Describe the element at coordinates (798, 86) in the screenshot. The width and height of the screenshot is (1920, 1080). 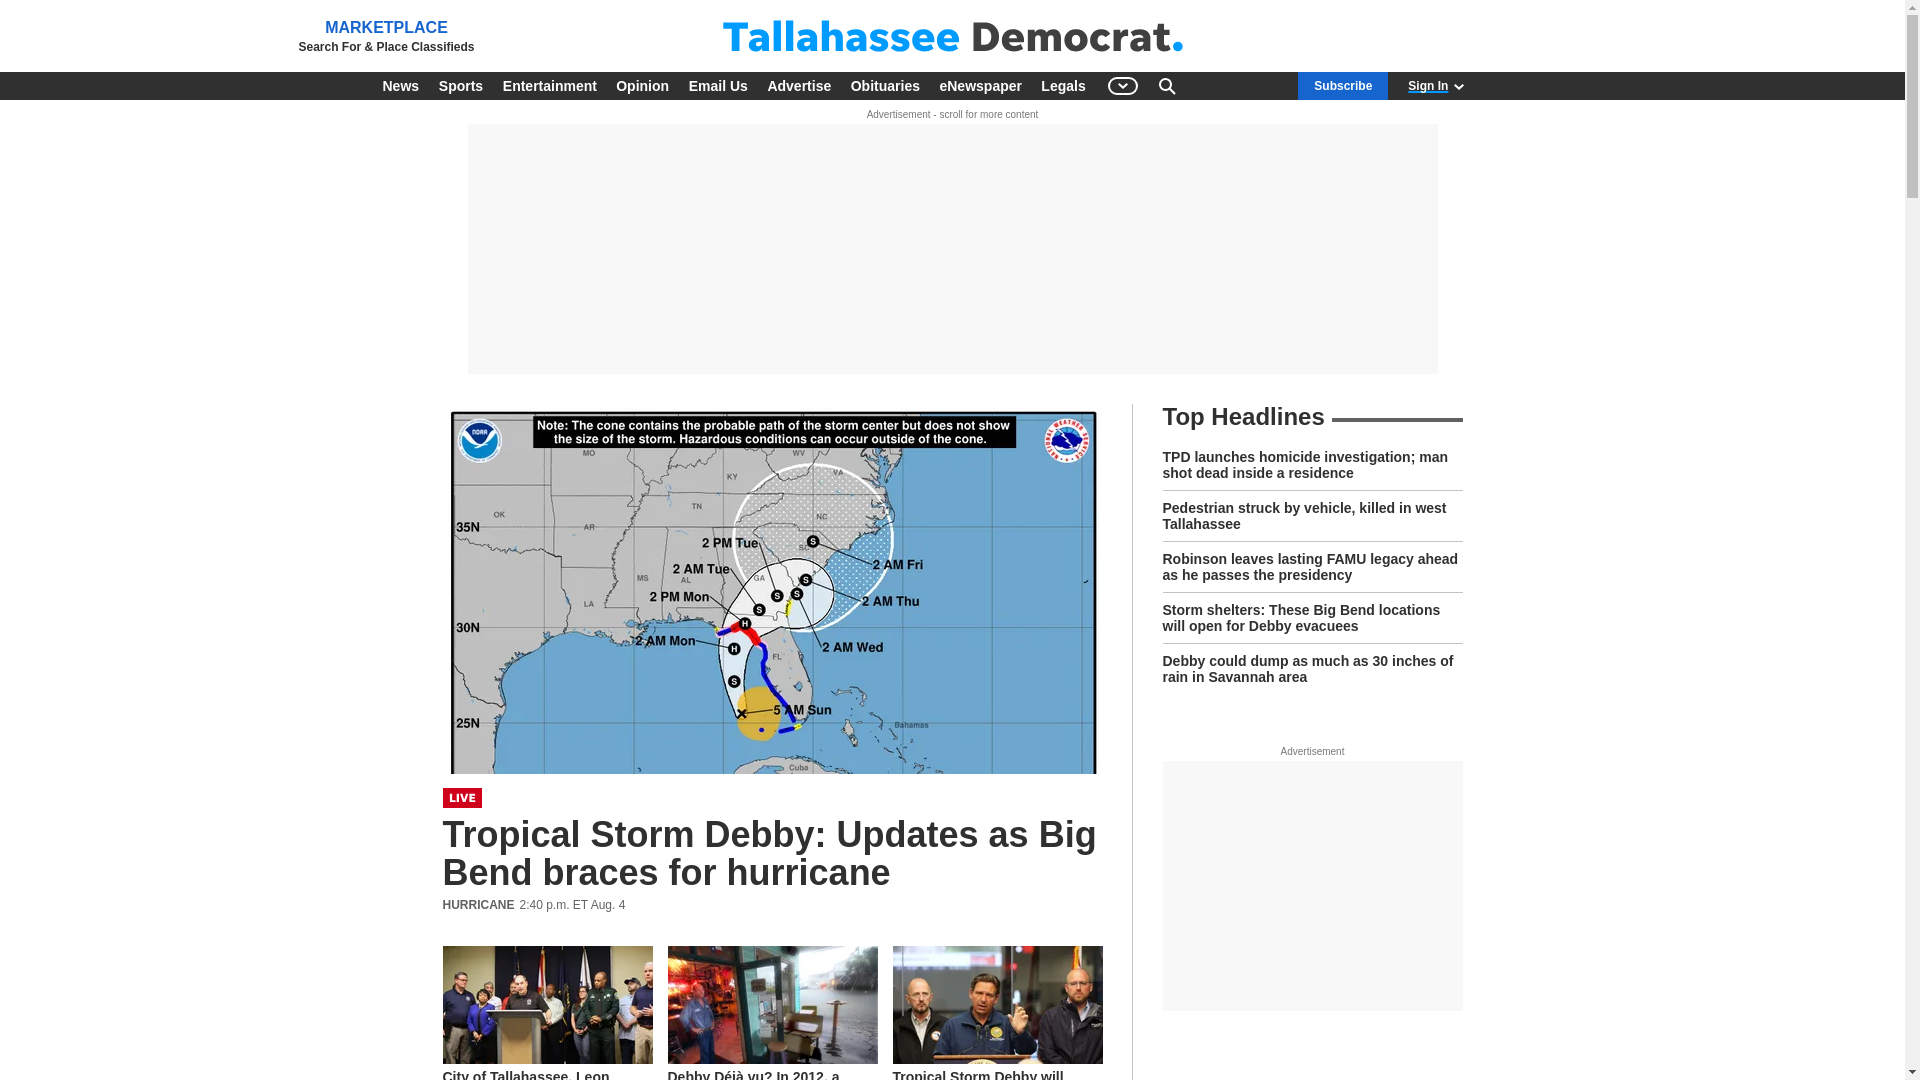
I see `Advertise` at that location.